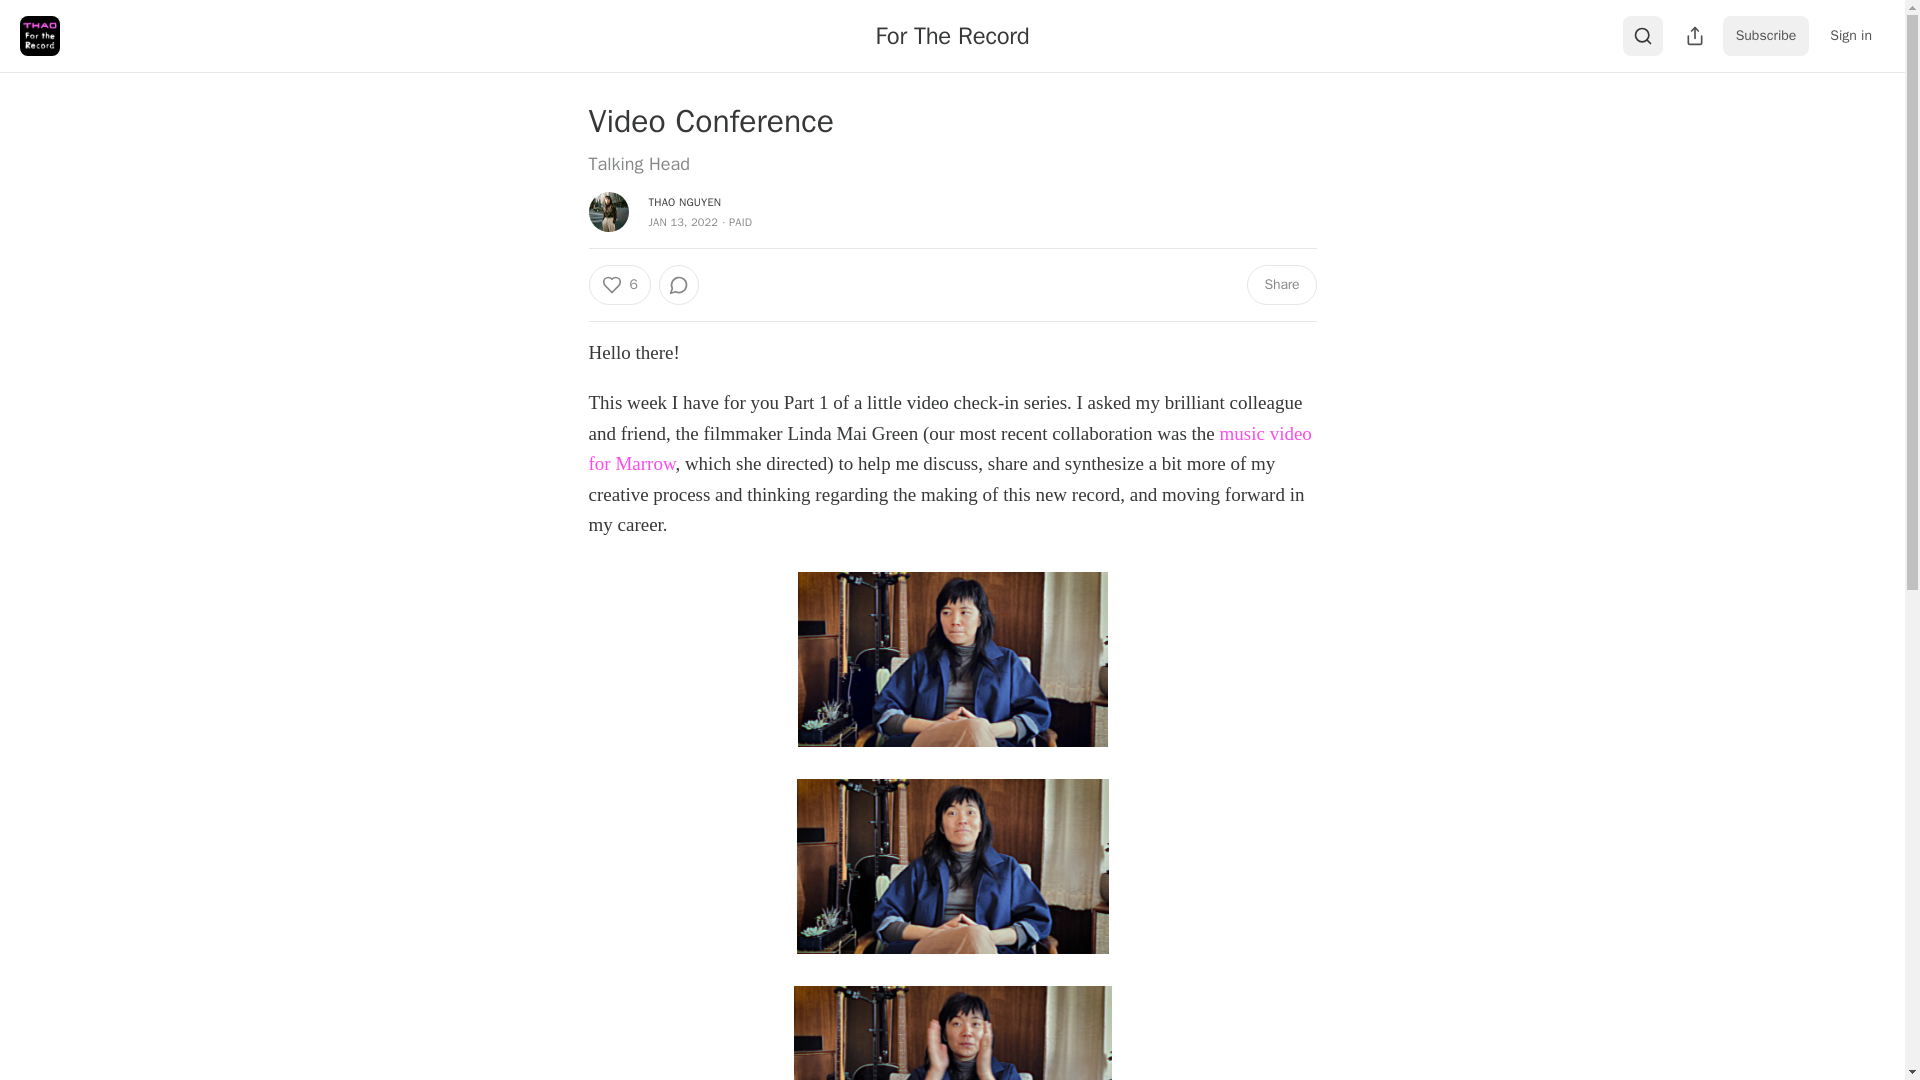 Image resolution: width=1920 pixels, height=1080 pixels. Describe the element at coordinates (1280, 284) in the screenshot. I see `Share` at that location.